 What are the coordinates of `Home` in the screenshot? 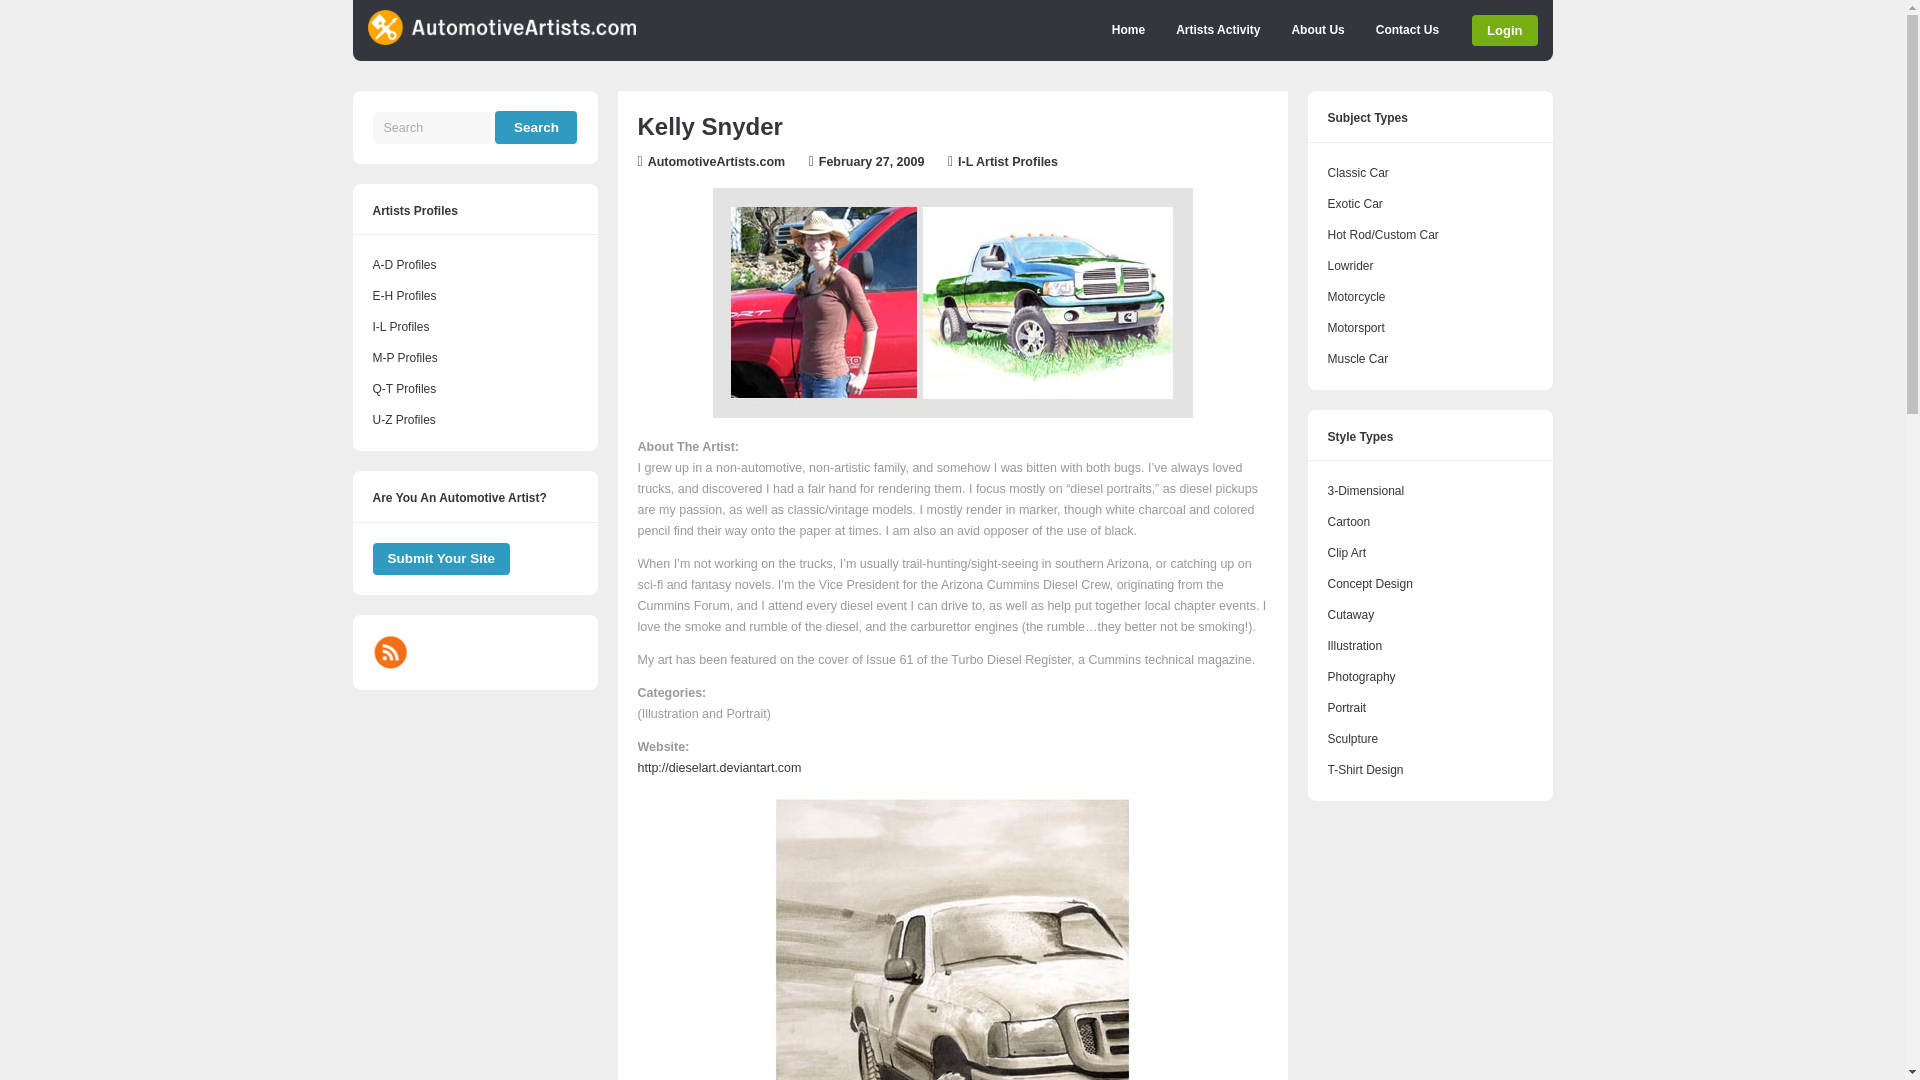 It's located at (1128, 30).